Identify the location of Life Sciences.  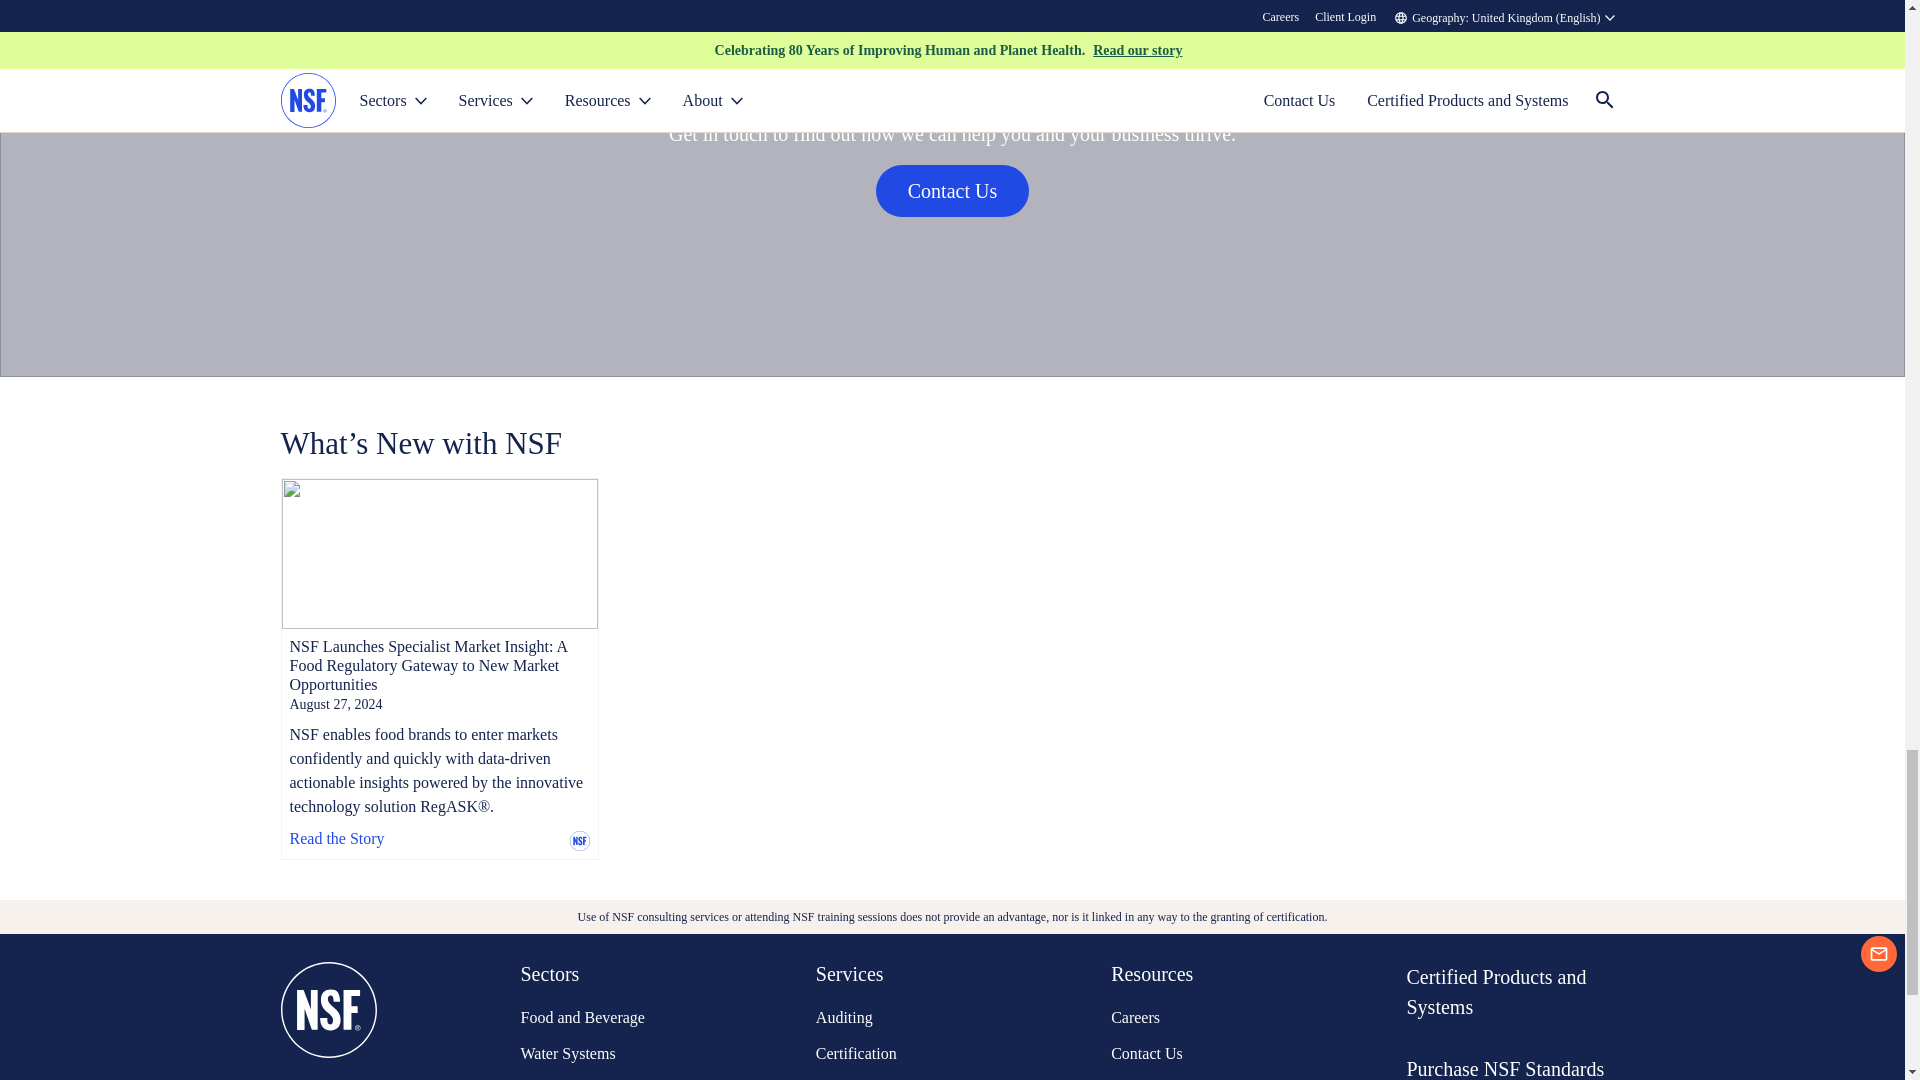
(595, 1078).